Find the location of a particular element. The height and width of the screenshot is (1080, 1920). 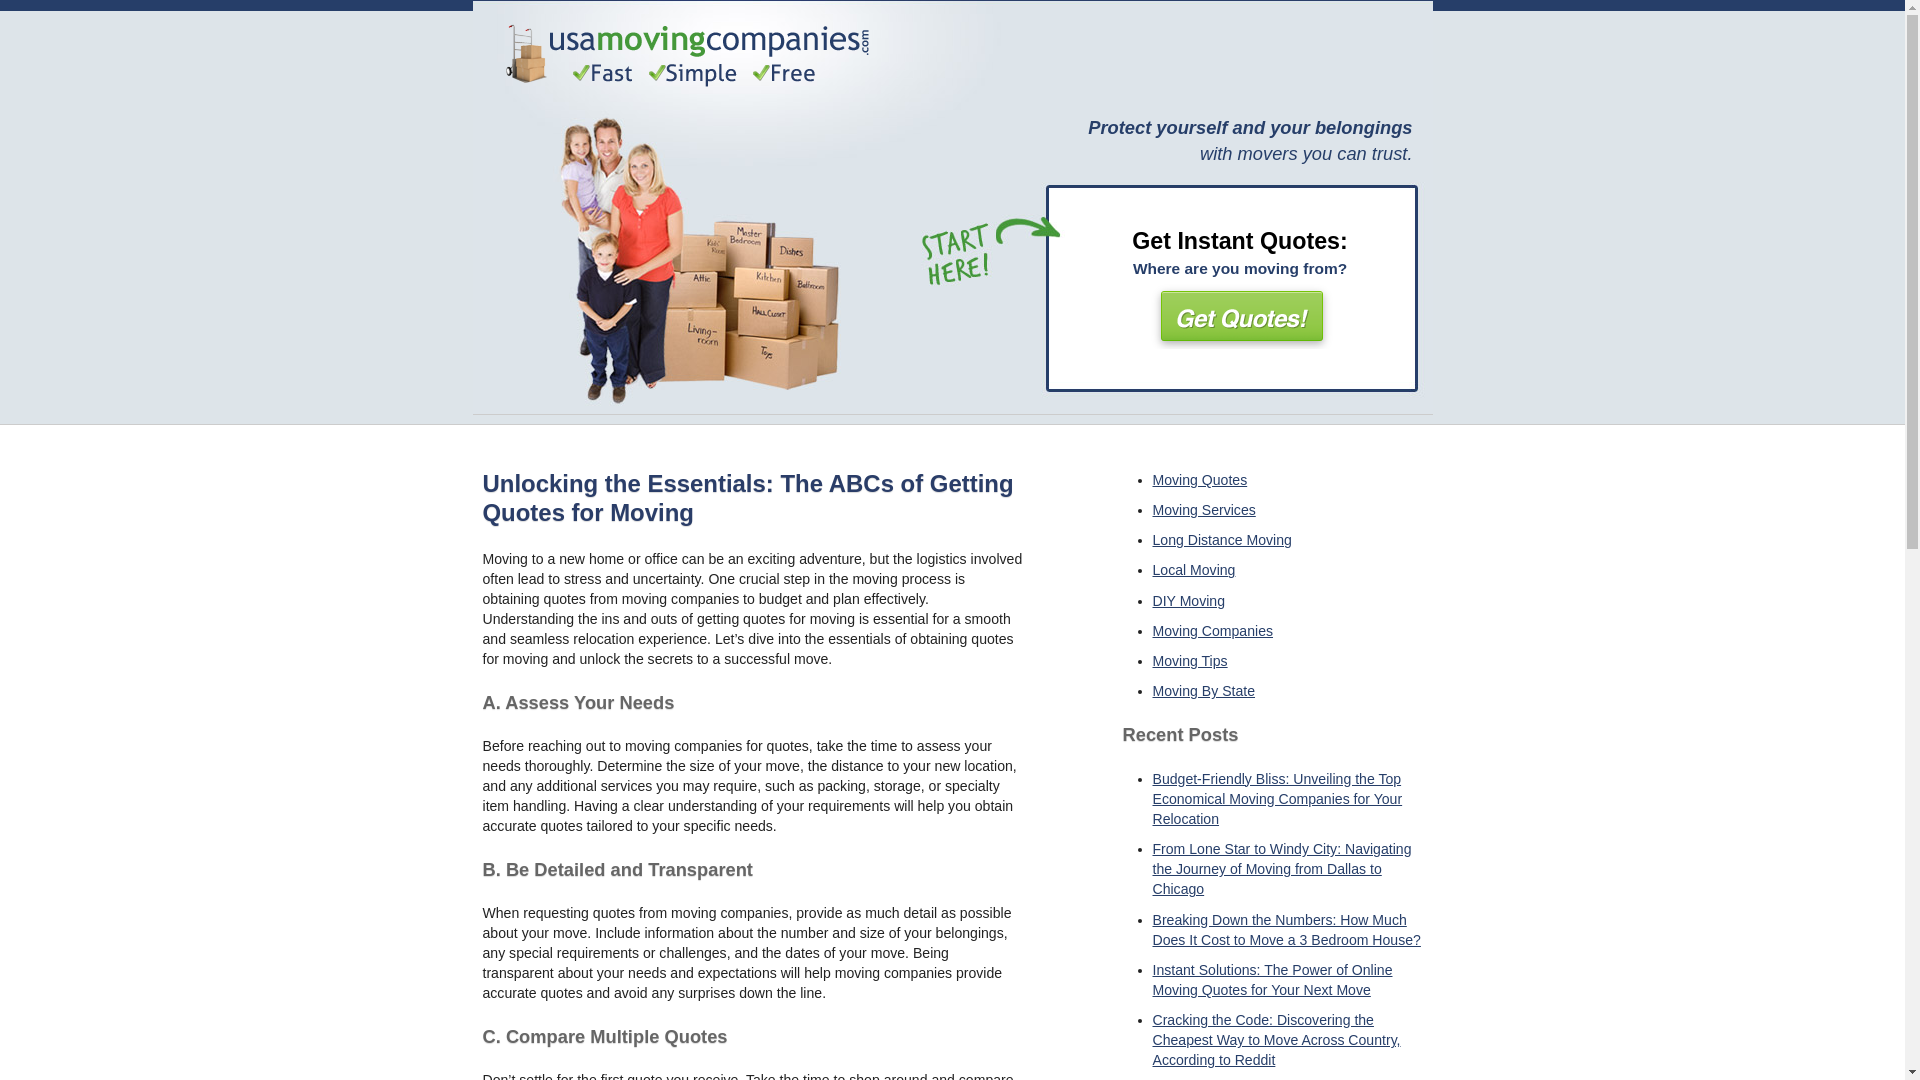

Moving Services is located at coordinates (1204, 510).